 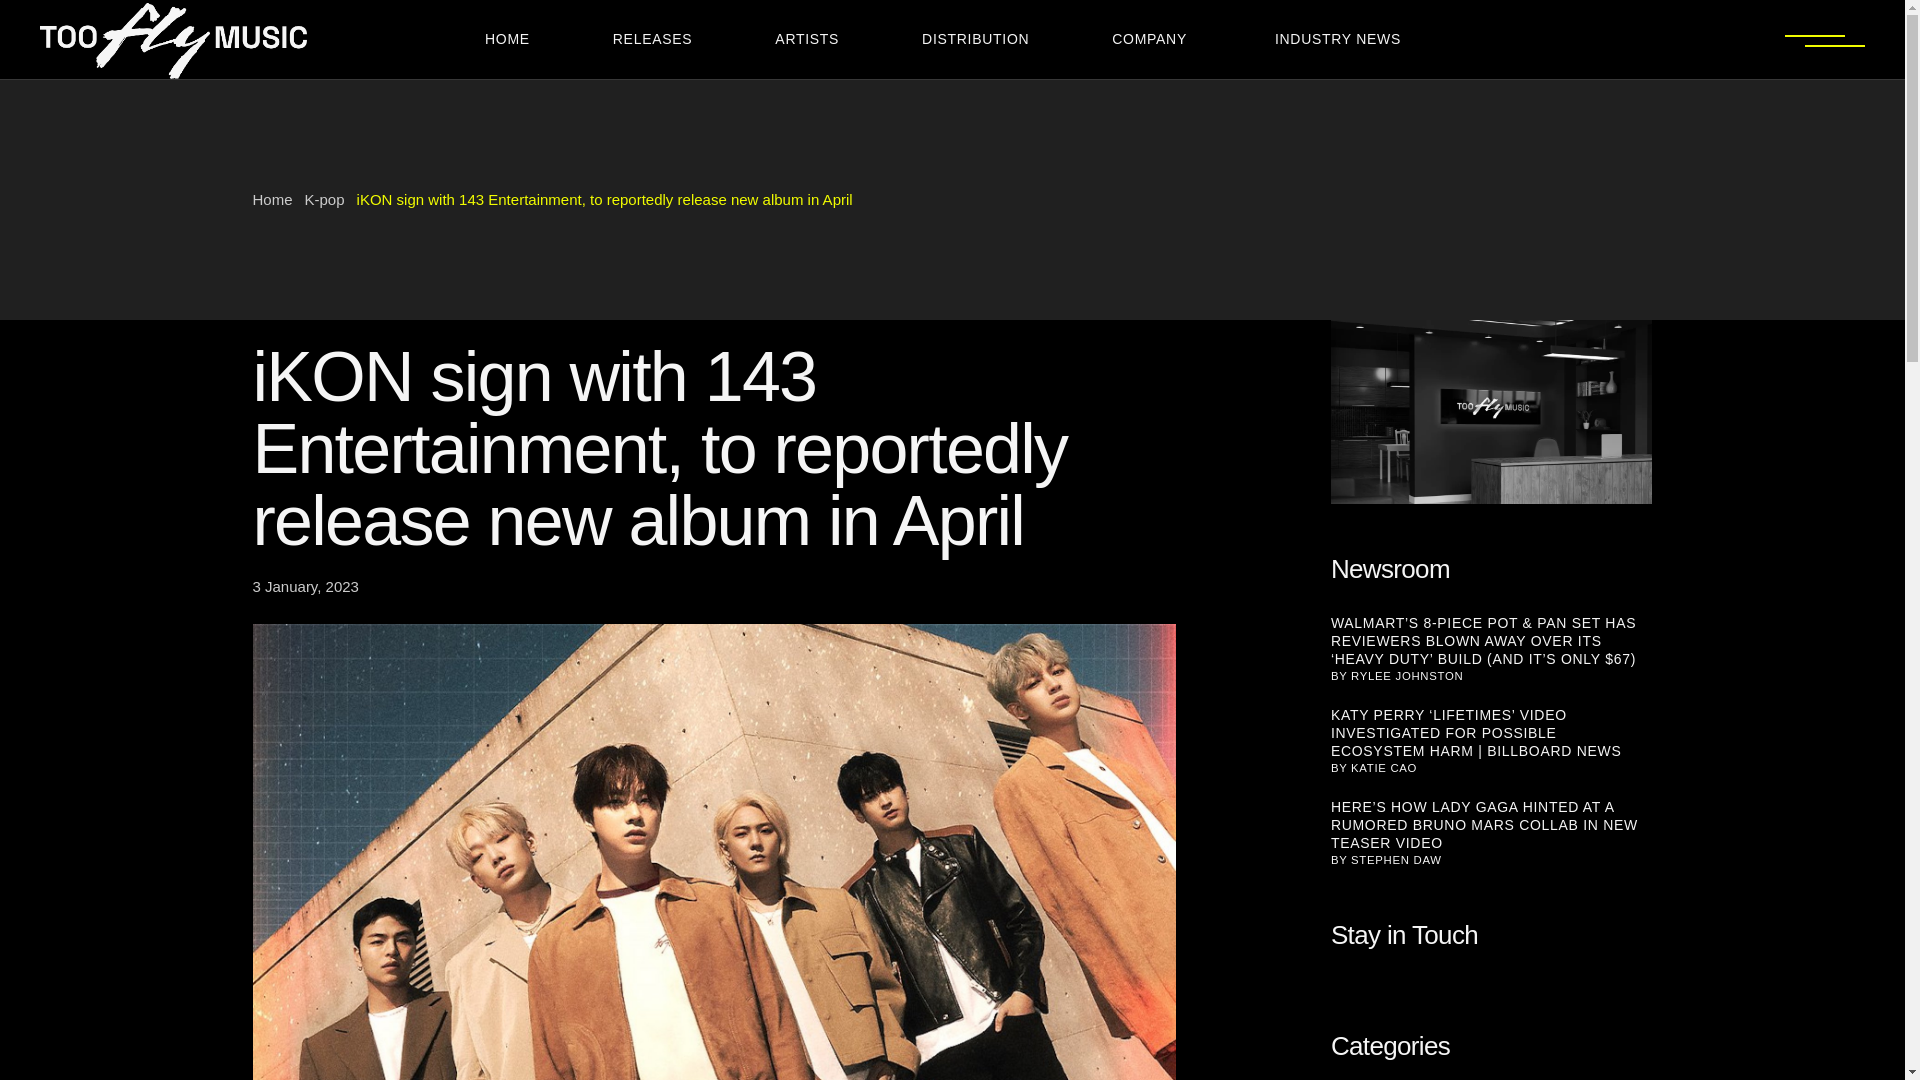 What do you see at coordinates (304, 586) in the screenshot?
I see `3 January, 2023` at bounding box center [304, 586].